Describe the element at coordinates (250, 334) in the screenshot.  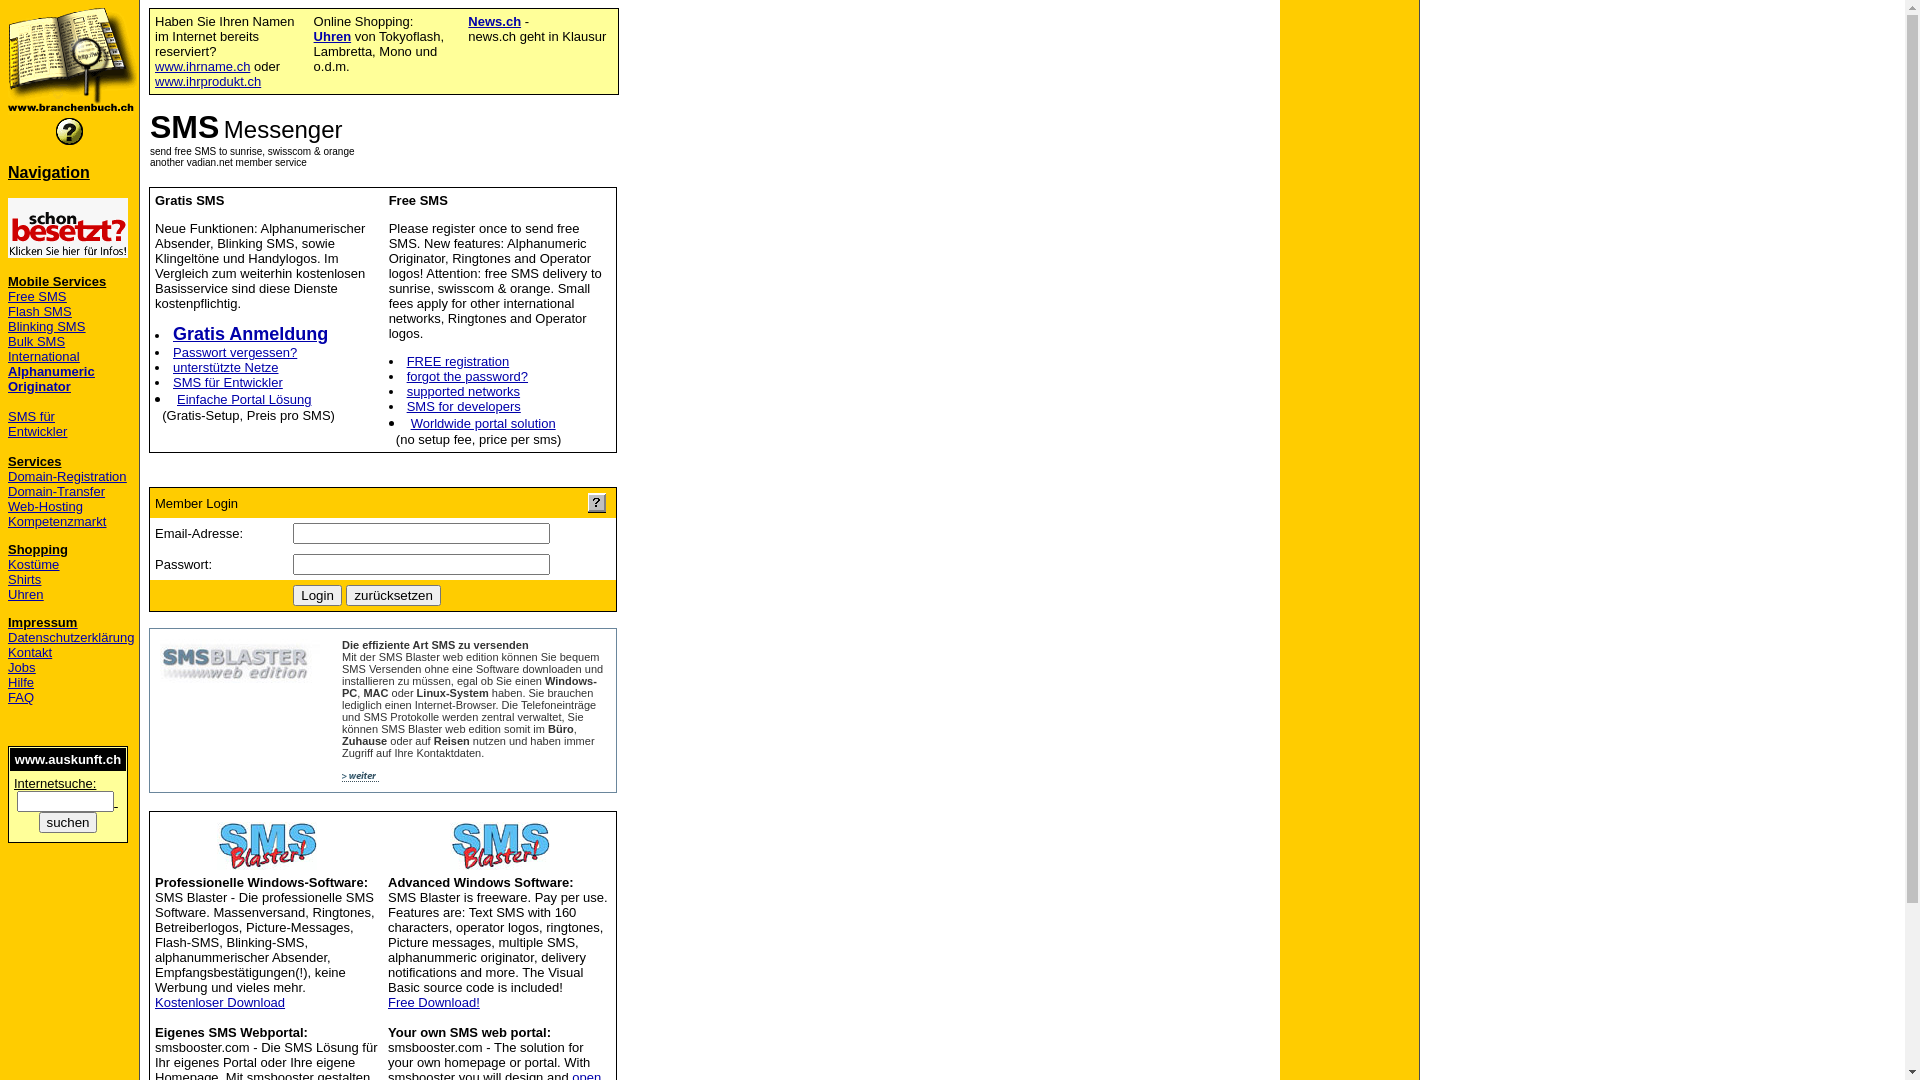
I see `Gratis Anmeldung` at that location.